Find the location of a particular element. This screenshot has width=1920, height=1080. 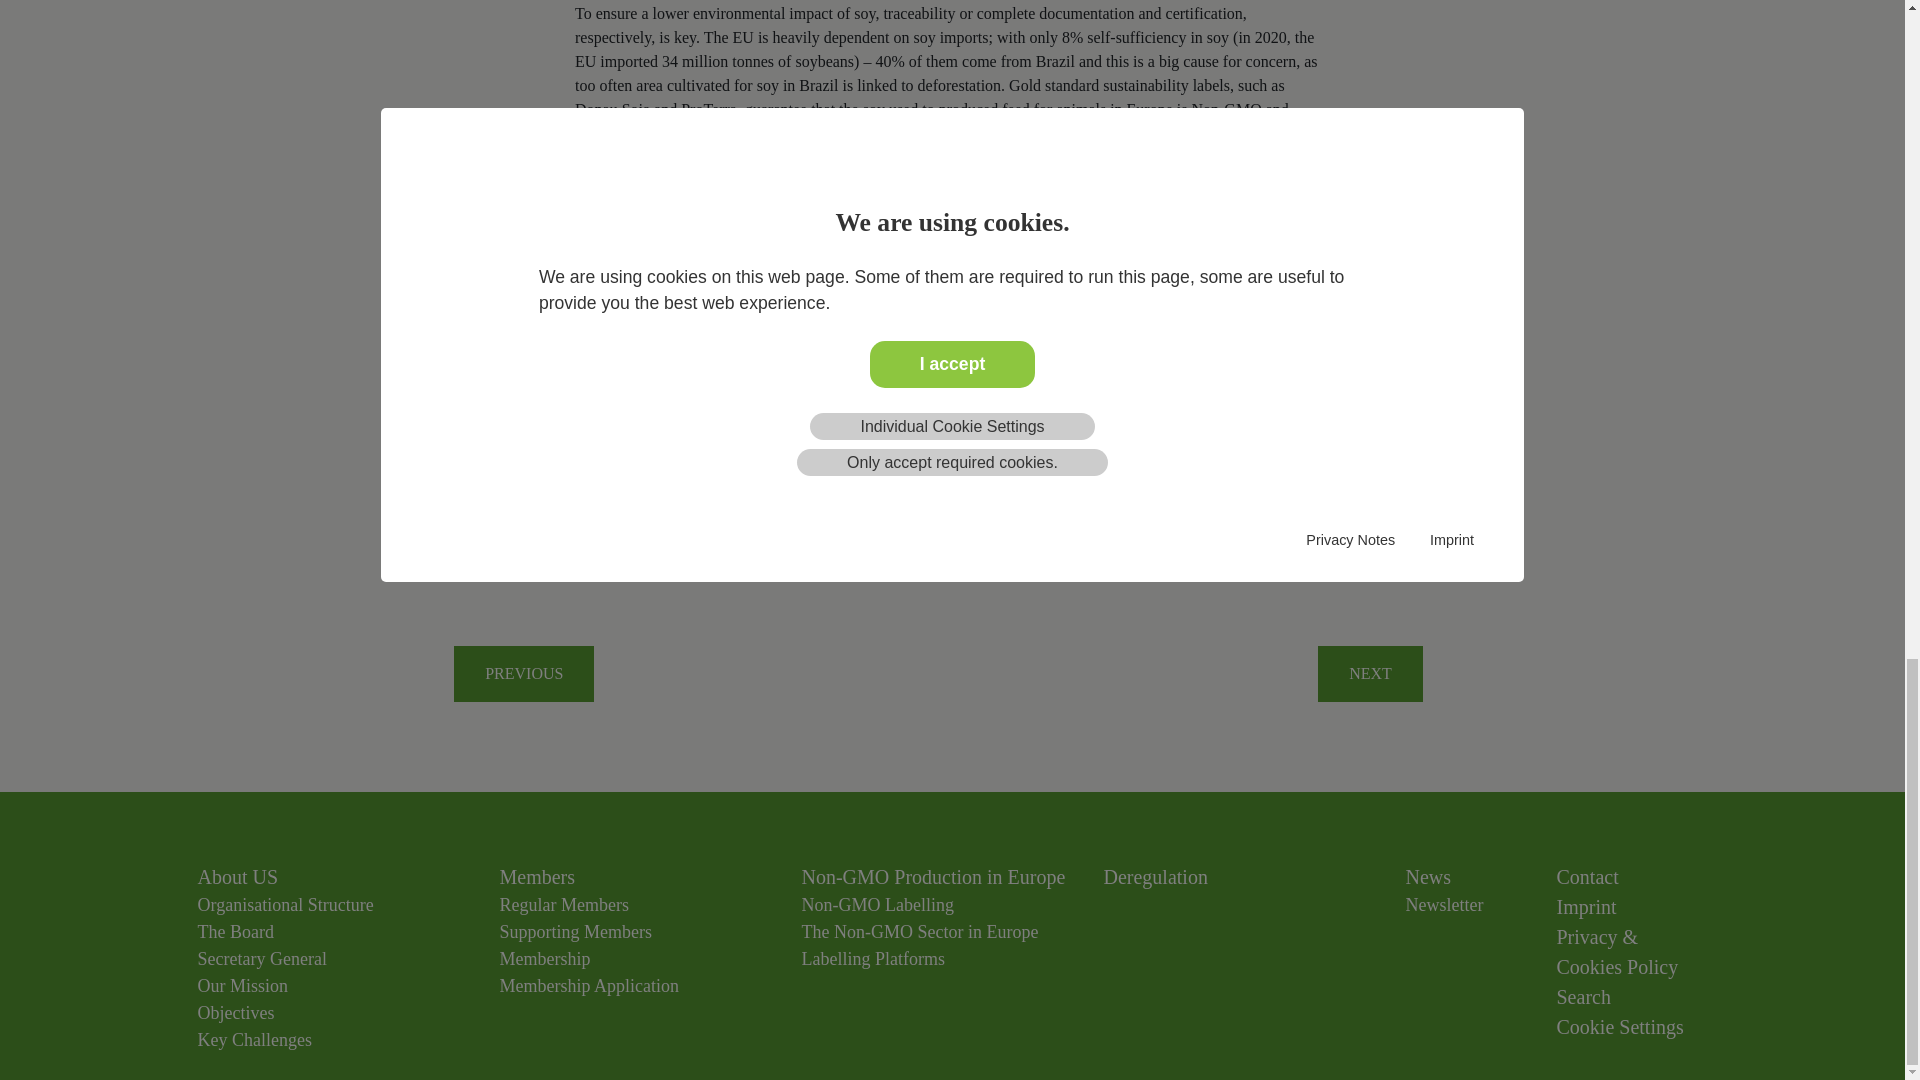

Organisational Structure is located at coordinates (286, 904).